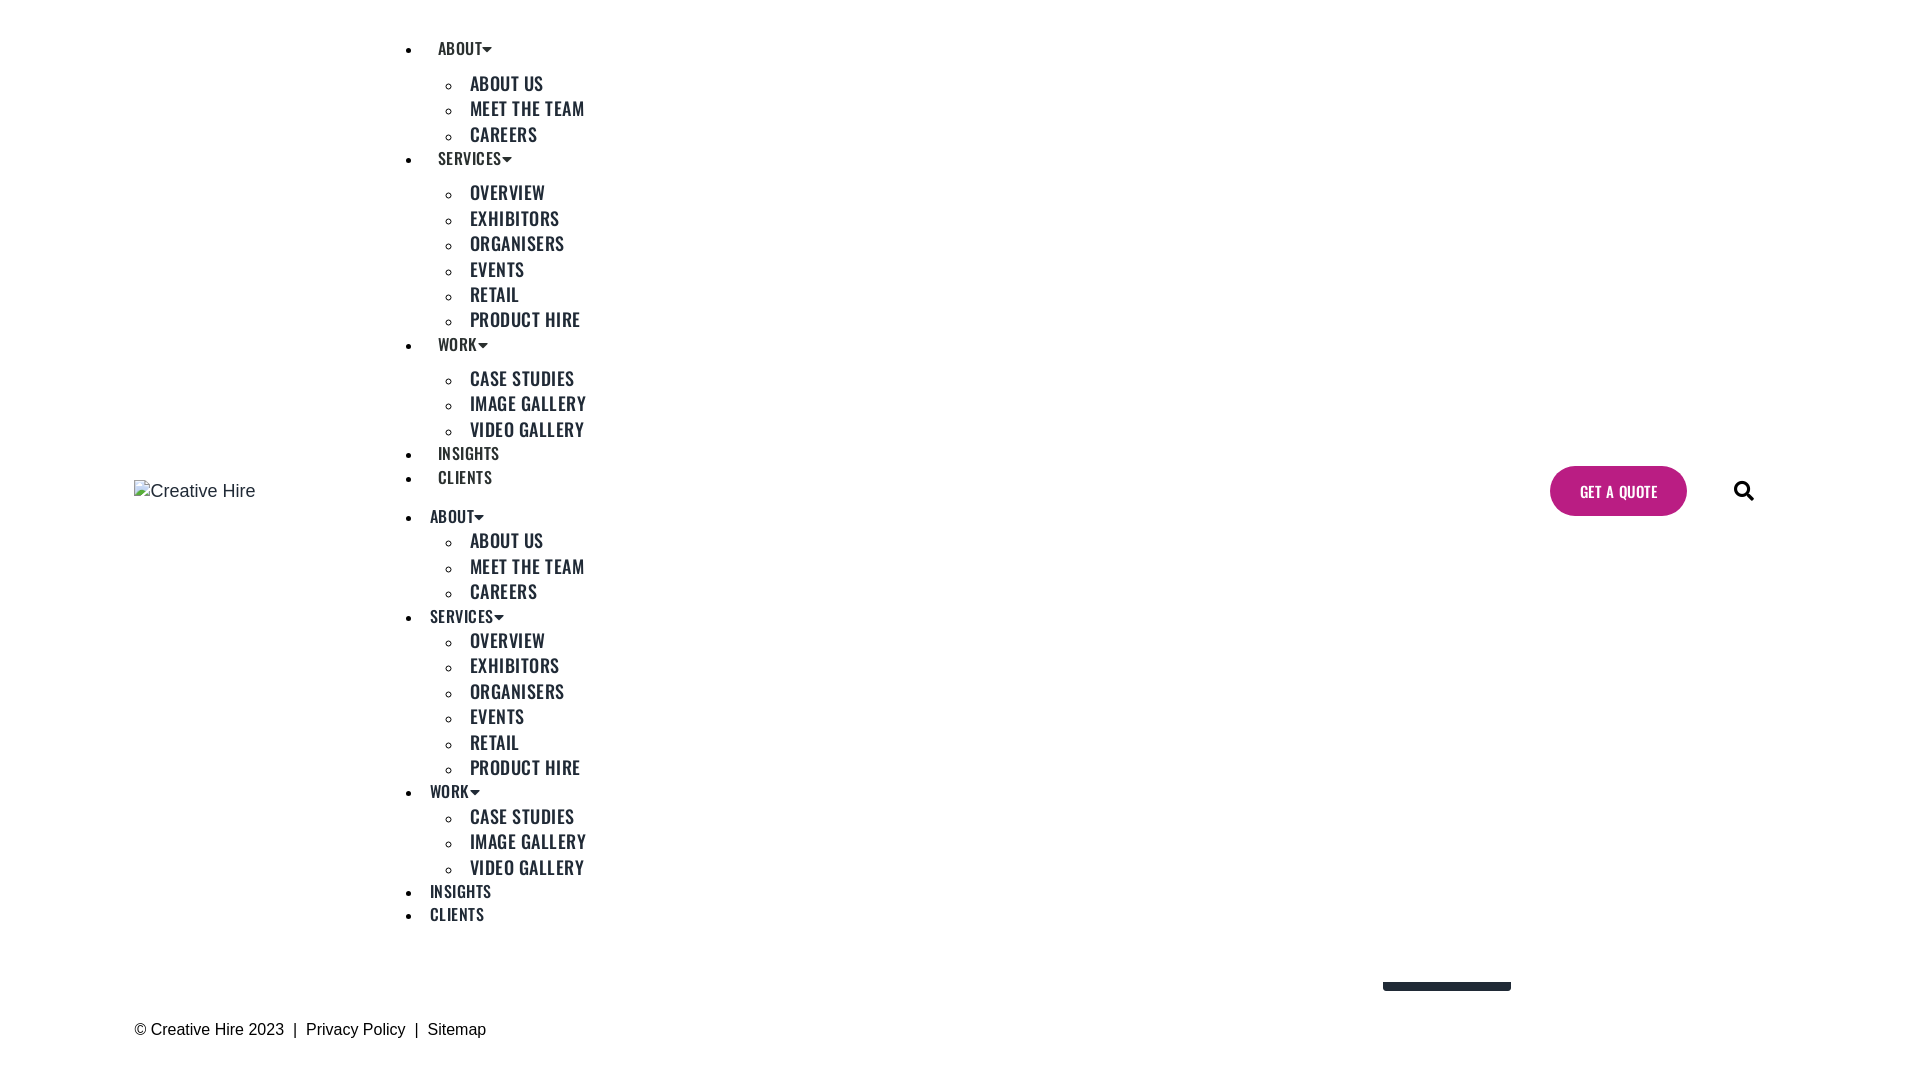  Describe the element at coordinates (518, 243) in the screenshot. I see `ORGANISERS` at that location.